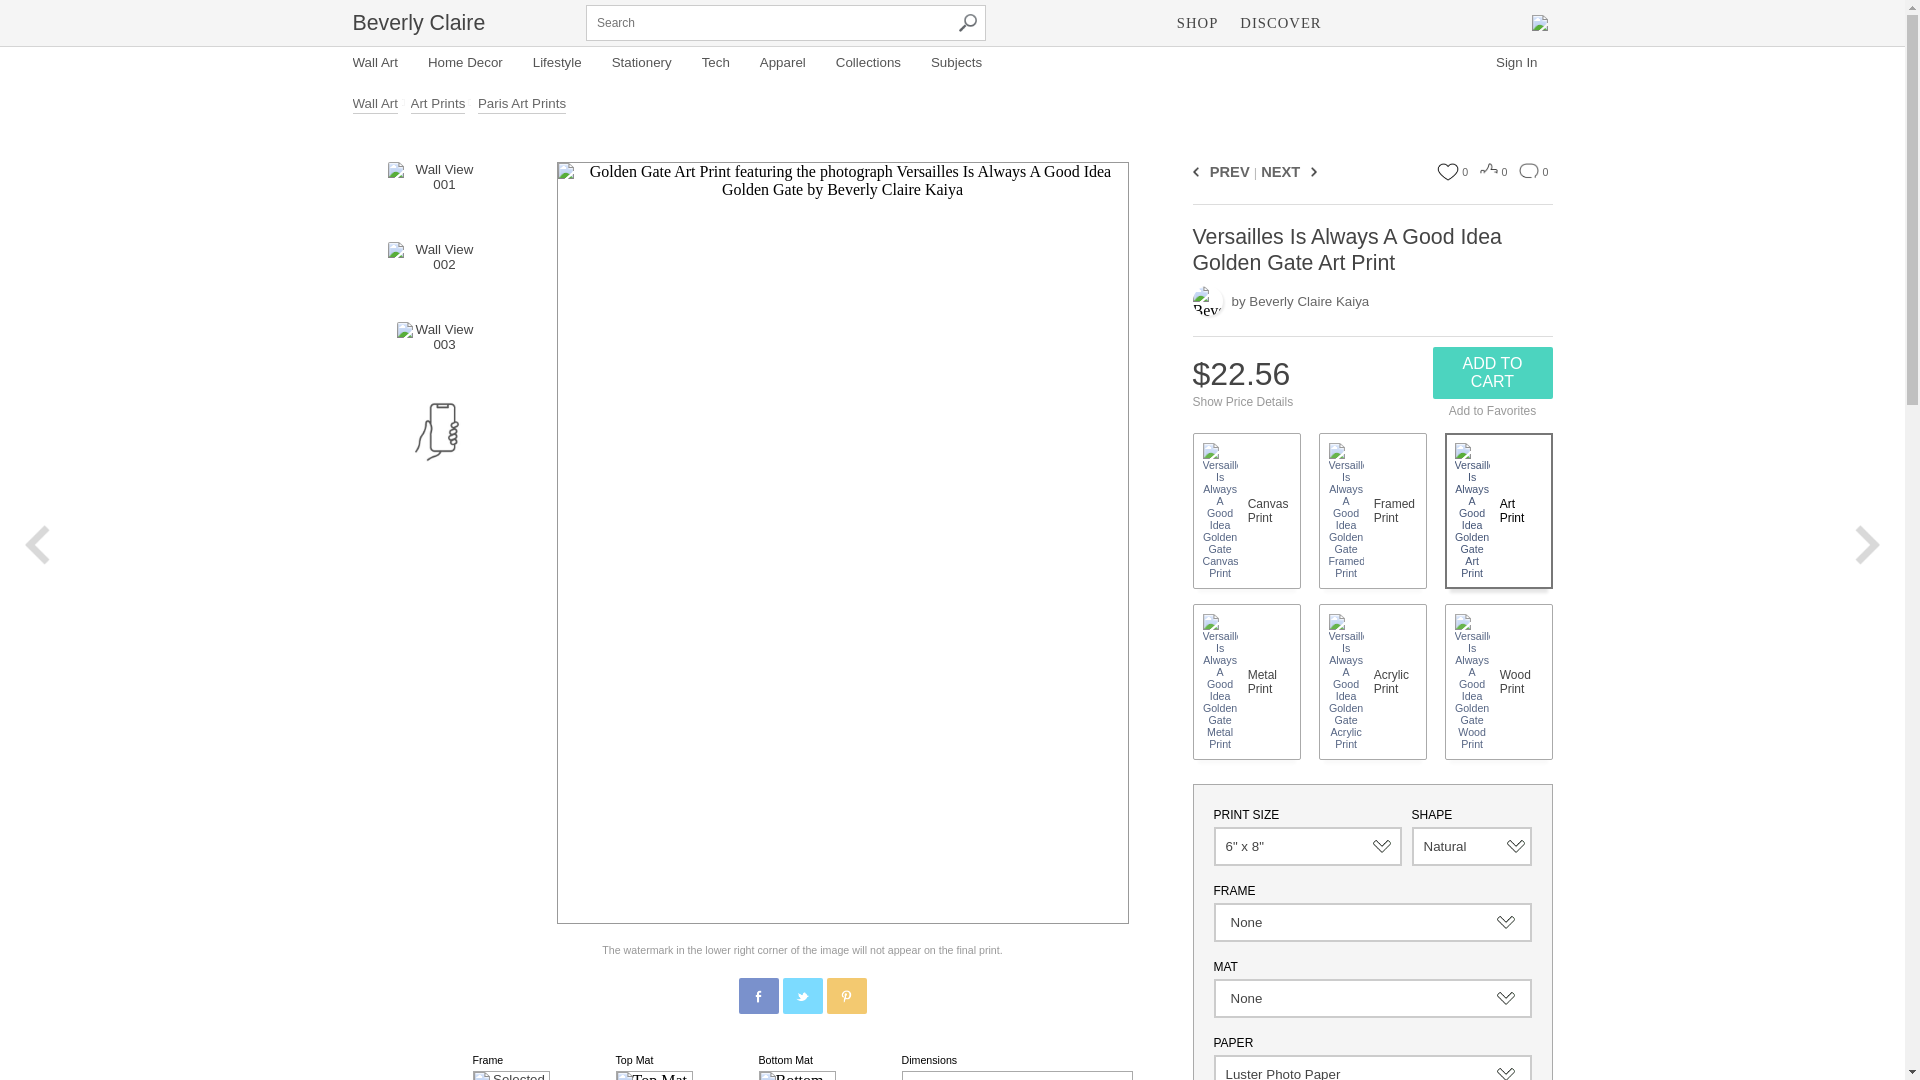 The width and height of the screenshot is (1920, 1080). Describe the element at coordinates (1446, 172) in the screenshot. I see `Favorite` at that location.